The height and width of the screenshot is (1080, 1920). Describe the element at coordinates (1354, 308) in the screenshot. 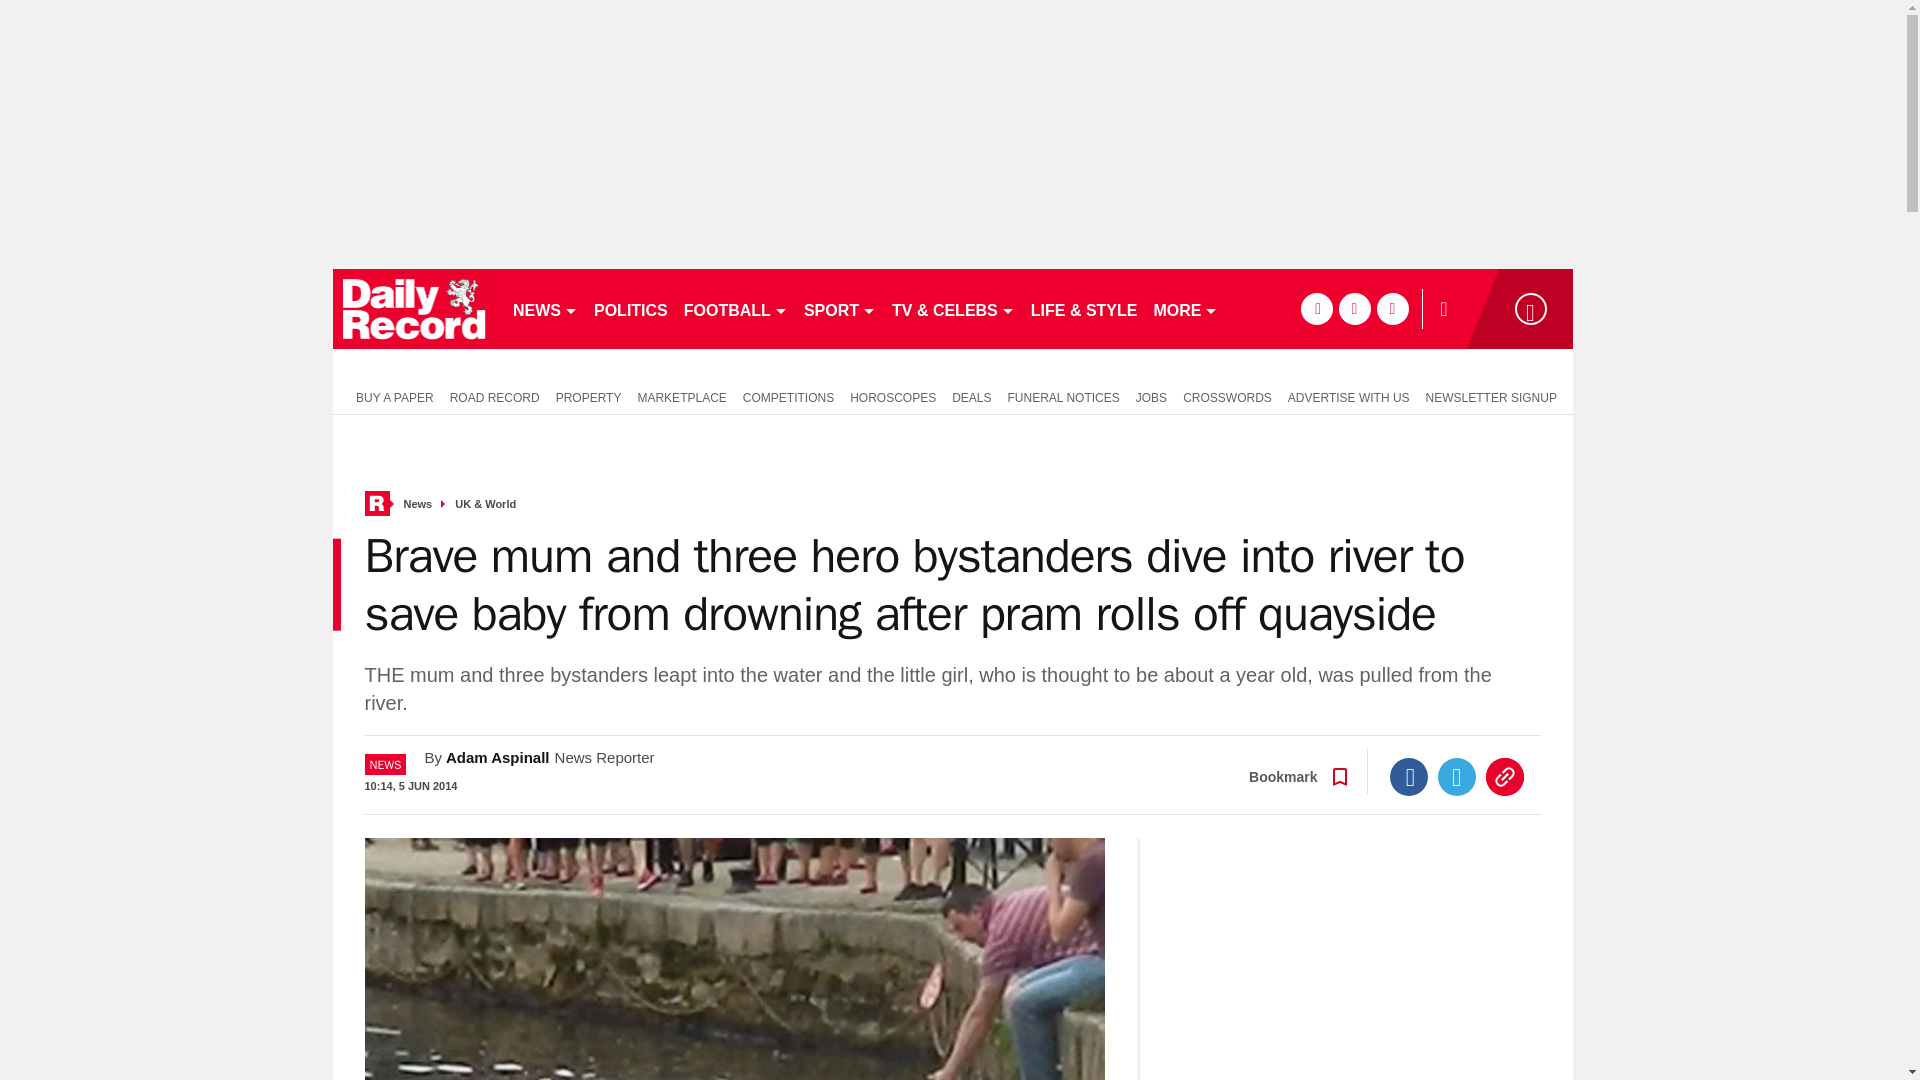

I see `twitter` at that location.